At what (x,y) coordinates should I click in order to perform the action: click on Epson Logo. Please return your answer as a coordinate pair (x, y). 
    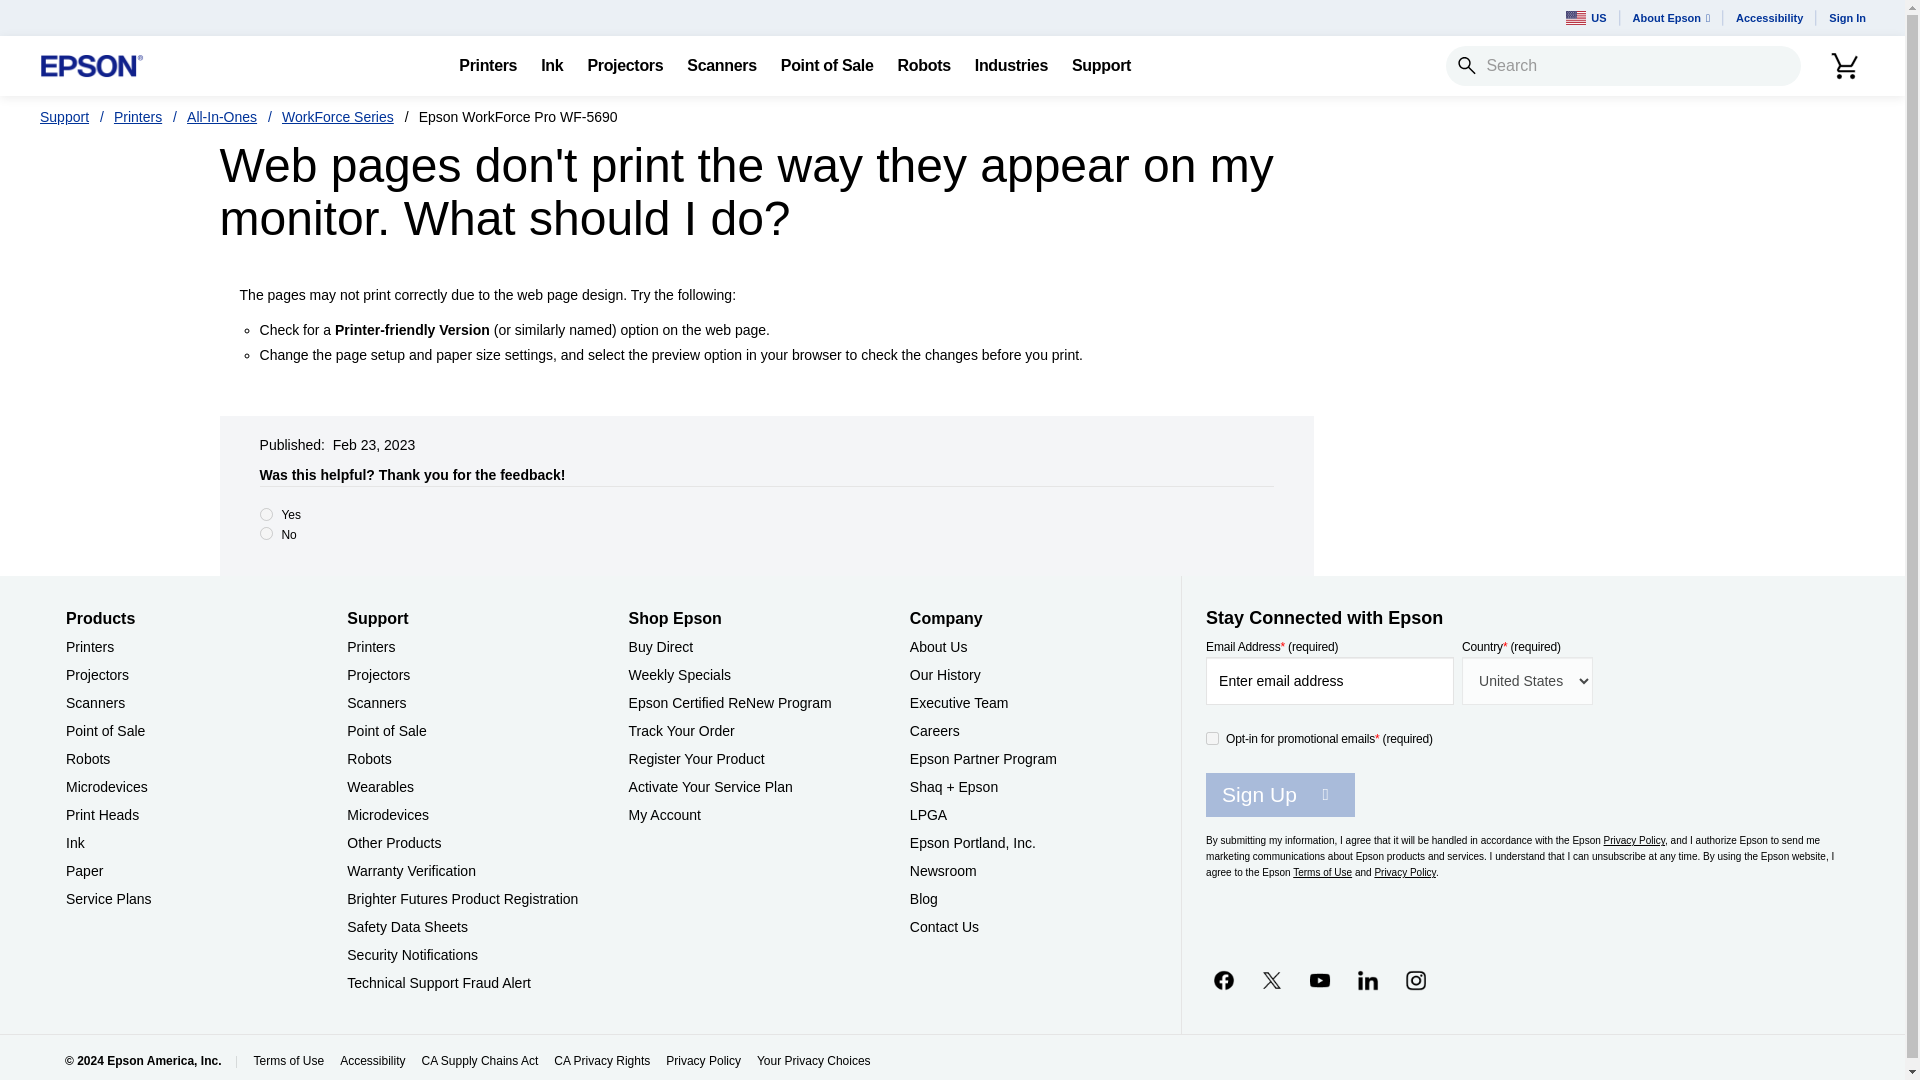
    Looking at the image, I should click on (92, 66).